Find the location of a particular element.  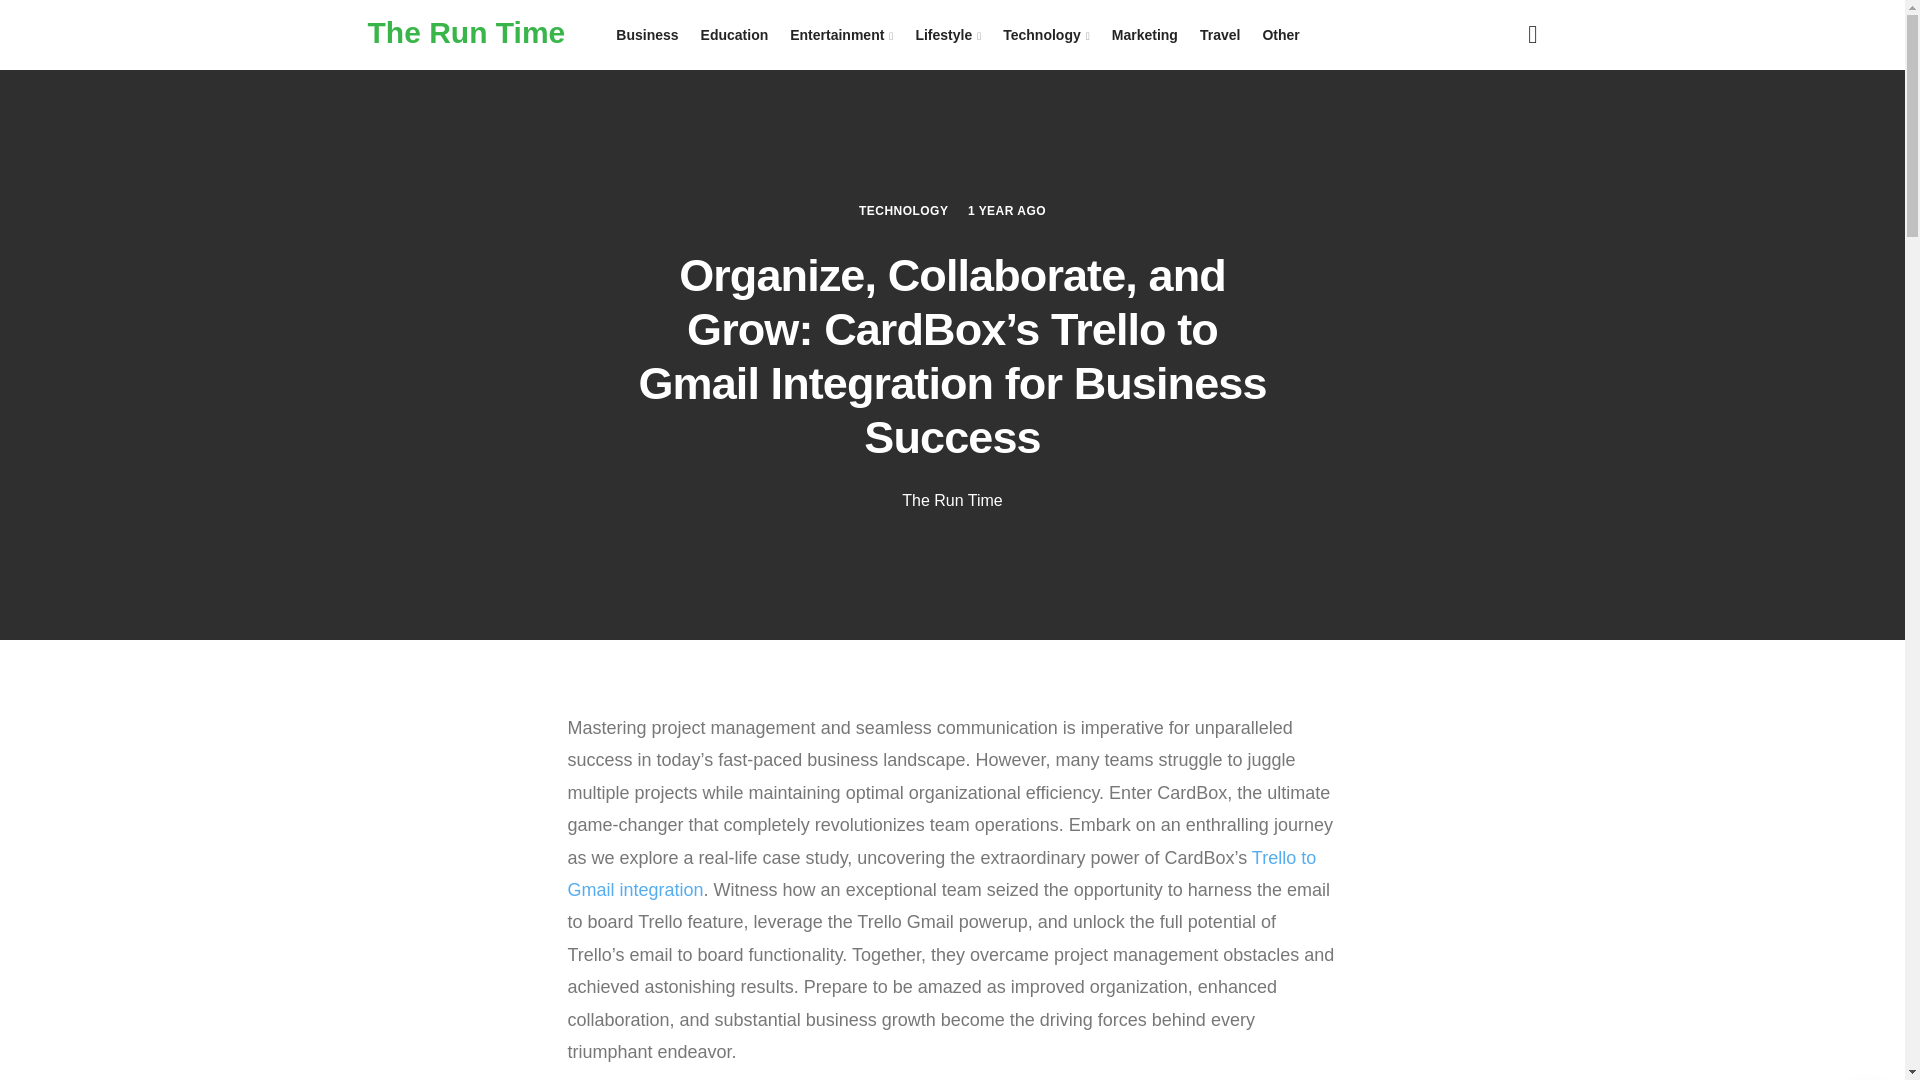

Lifestyle is located at coordinates (948, 35).